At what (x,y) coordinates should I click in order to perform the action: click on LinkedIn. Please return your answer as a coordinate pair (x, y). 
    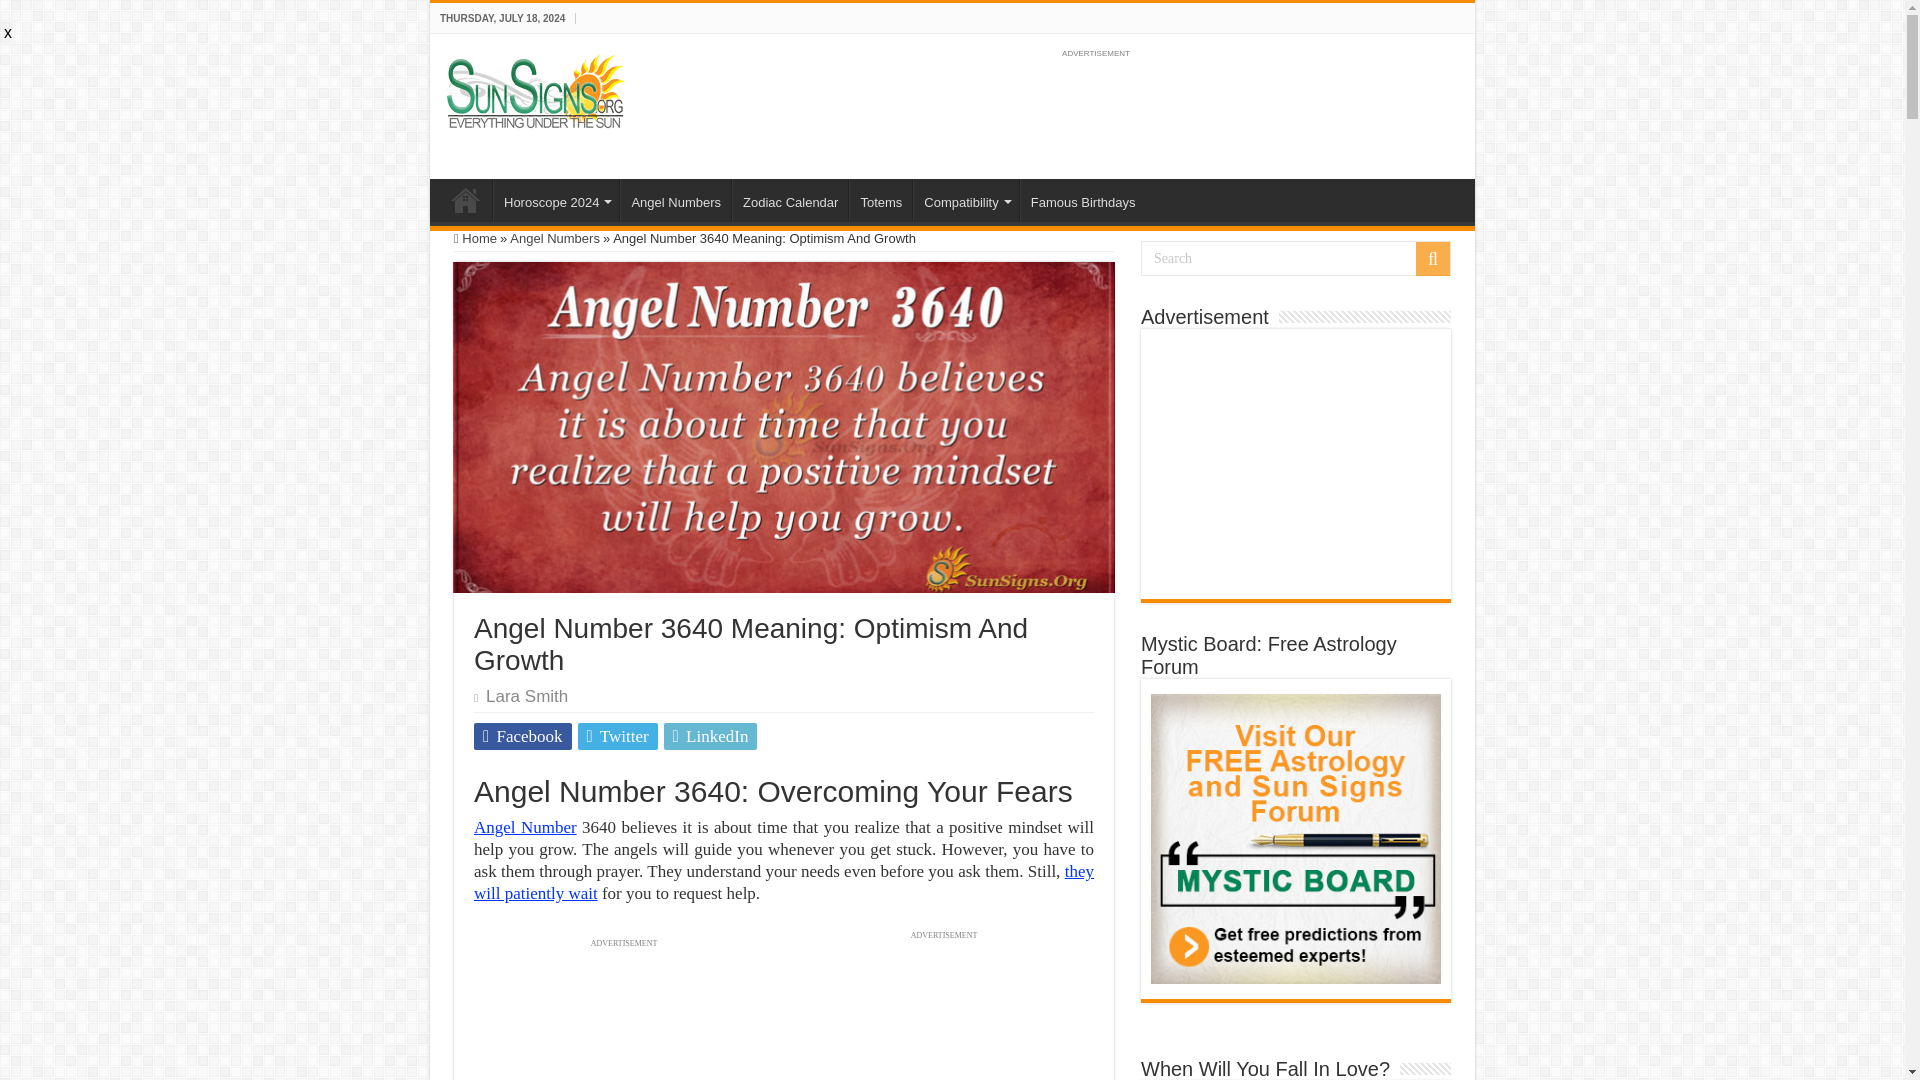
    Looking at the image, I should click on (711, 736).